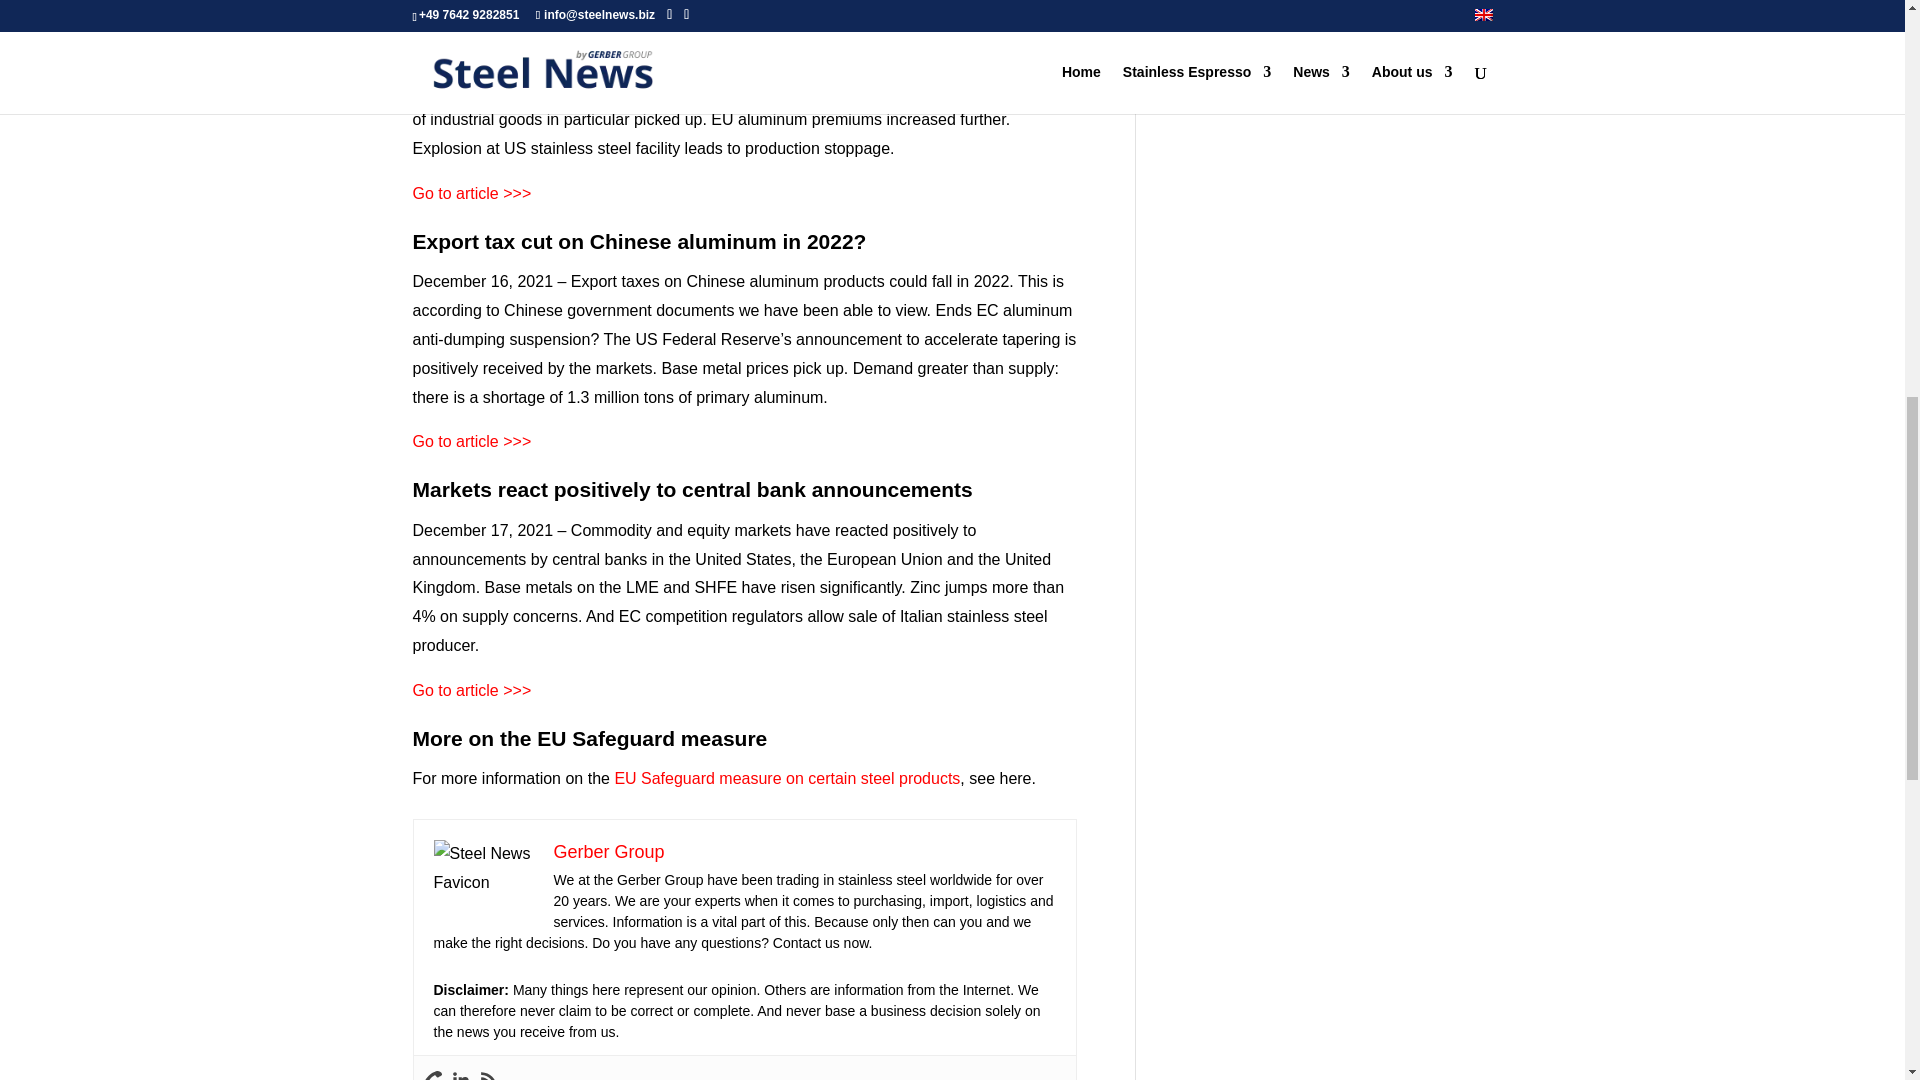  Describe the element at coordinates (432, 1076) in the screenshot. I see `Phone` at that location.